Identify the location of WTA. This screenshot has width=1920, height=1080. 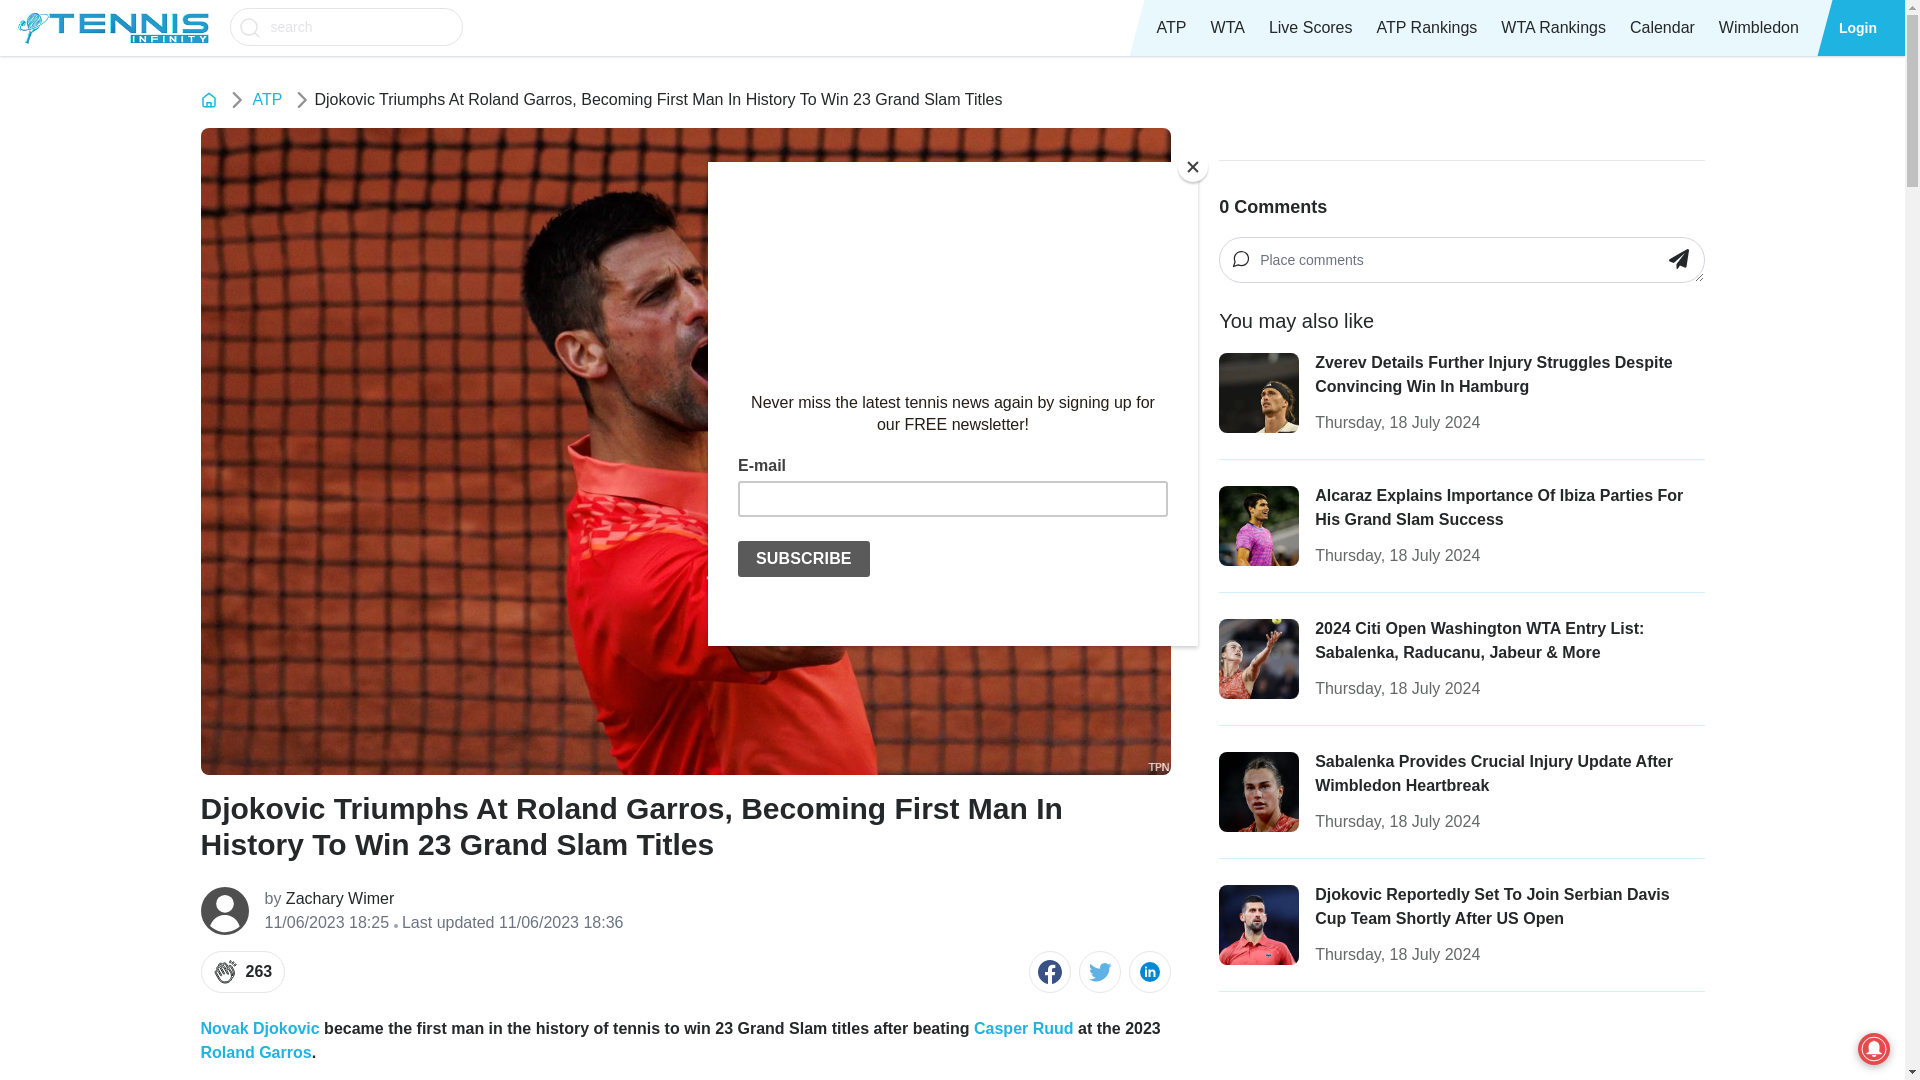
(1228, 28).